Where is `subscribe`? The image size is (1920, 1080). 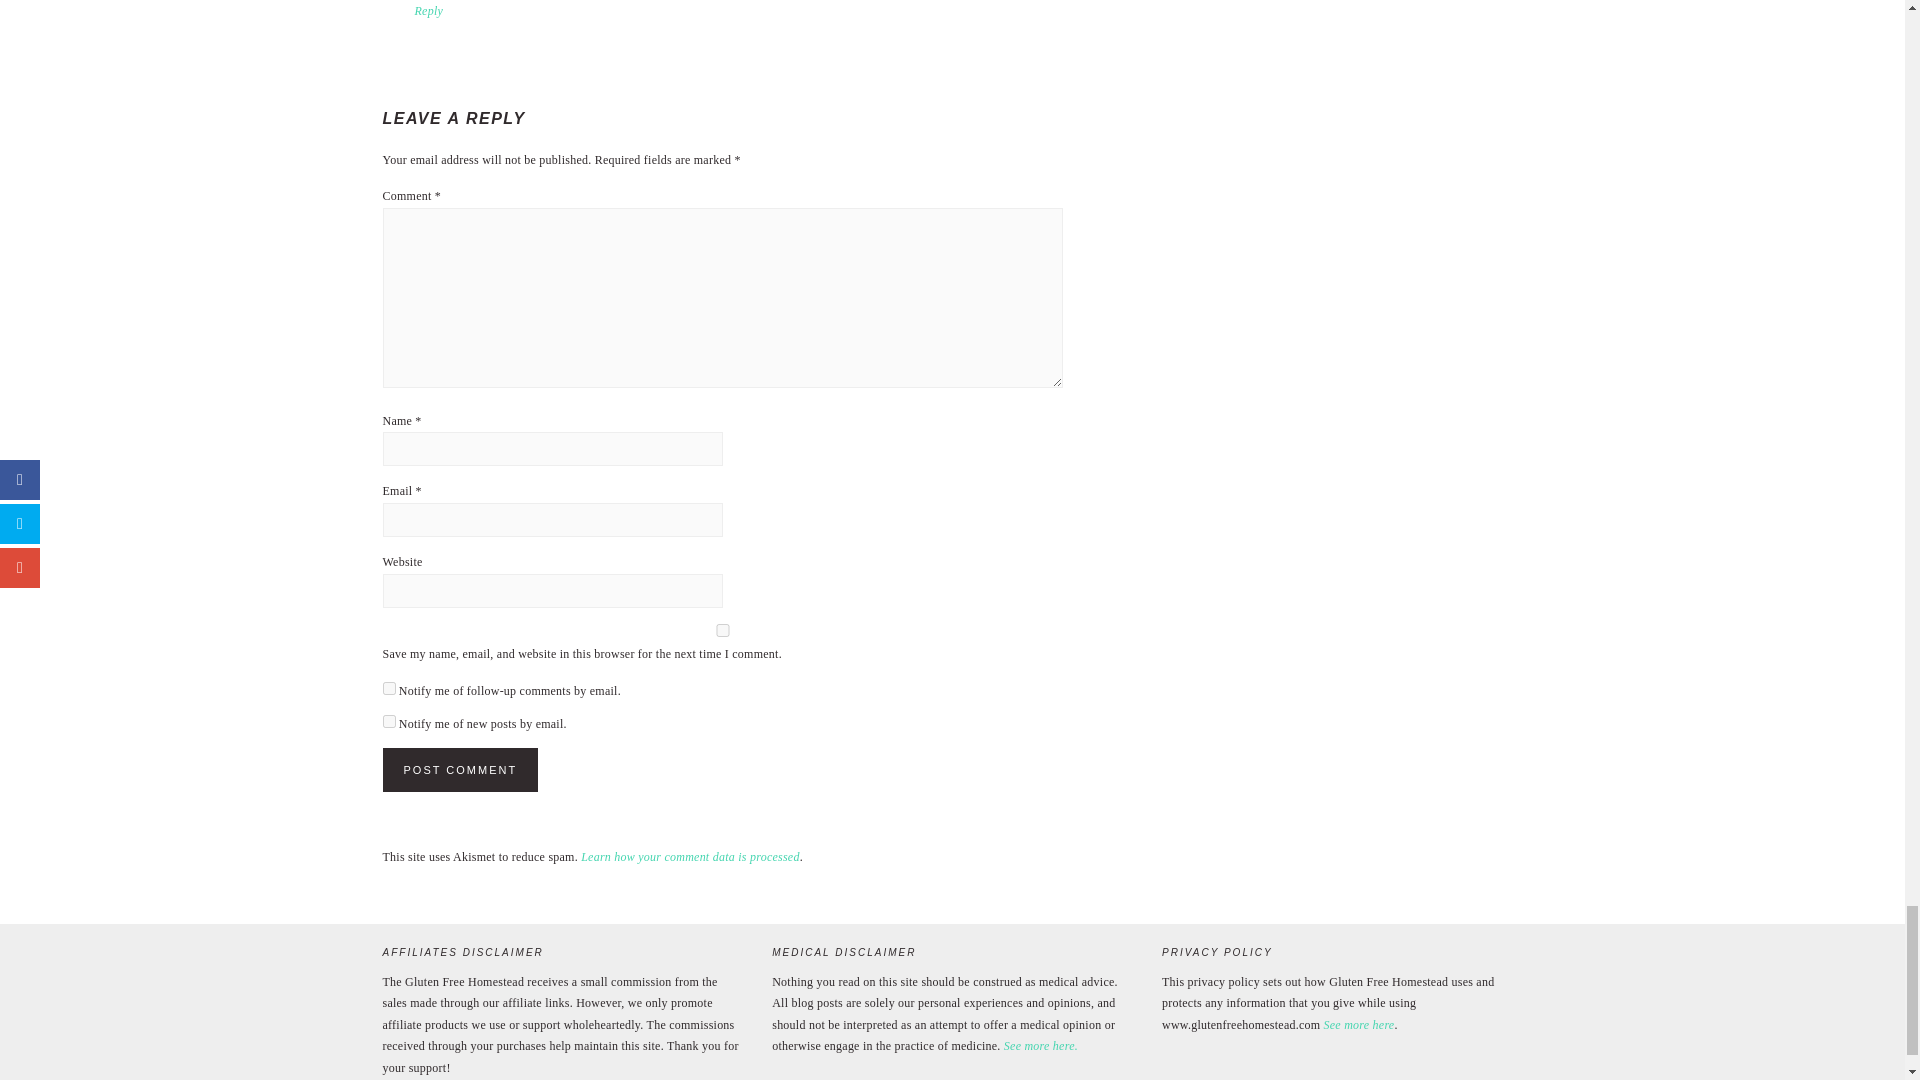 subscribe is located at coordinates (388, 688).